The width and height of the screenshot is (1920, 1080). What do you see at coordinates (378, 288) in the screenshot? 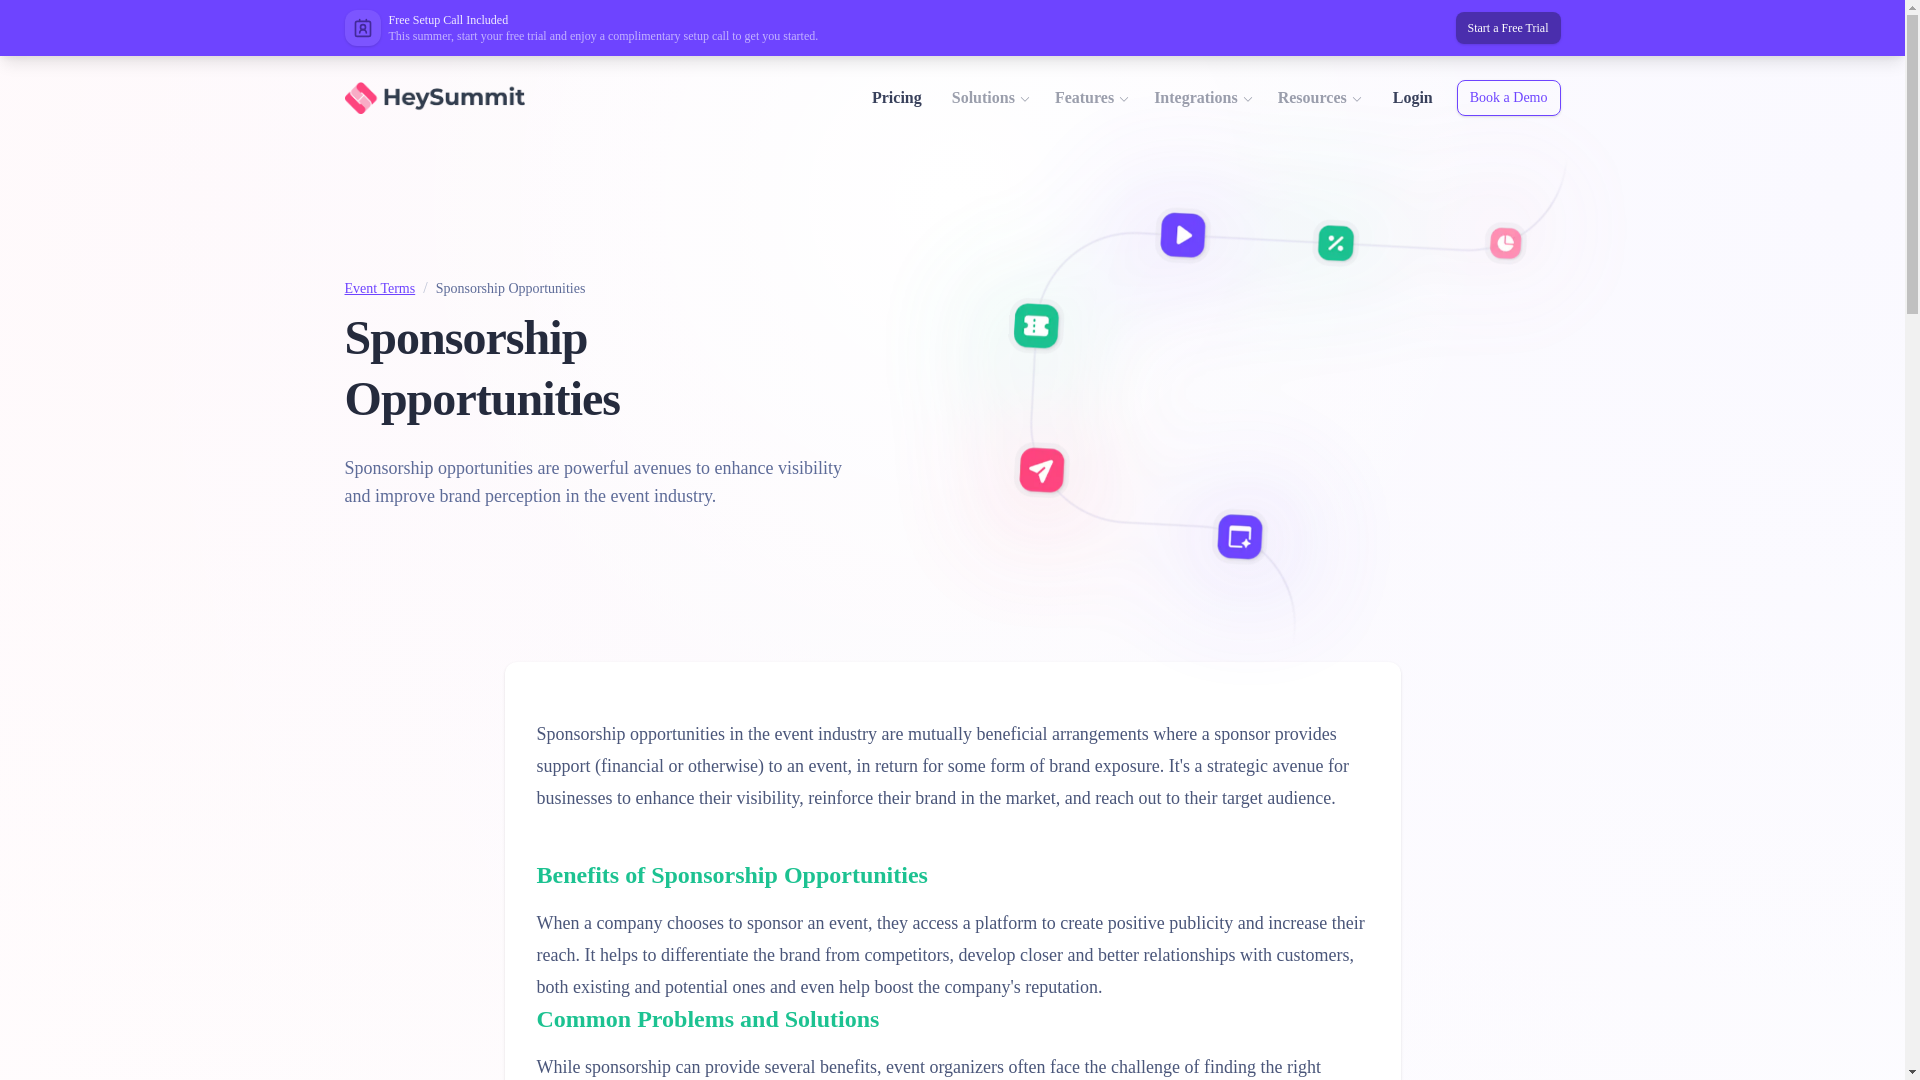
I see `Event Terms` at bounding box center [378, 288].